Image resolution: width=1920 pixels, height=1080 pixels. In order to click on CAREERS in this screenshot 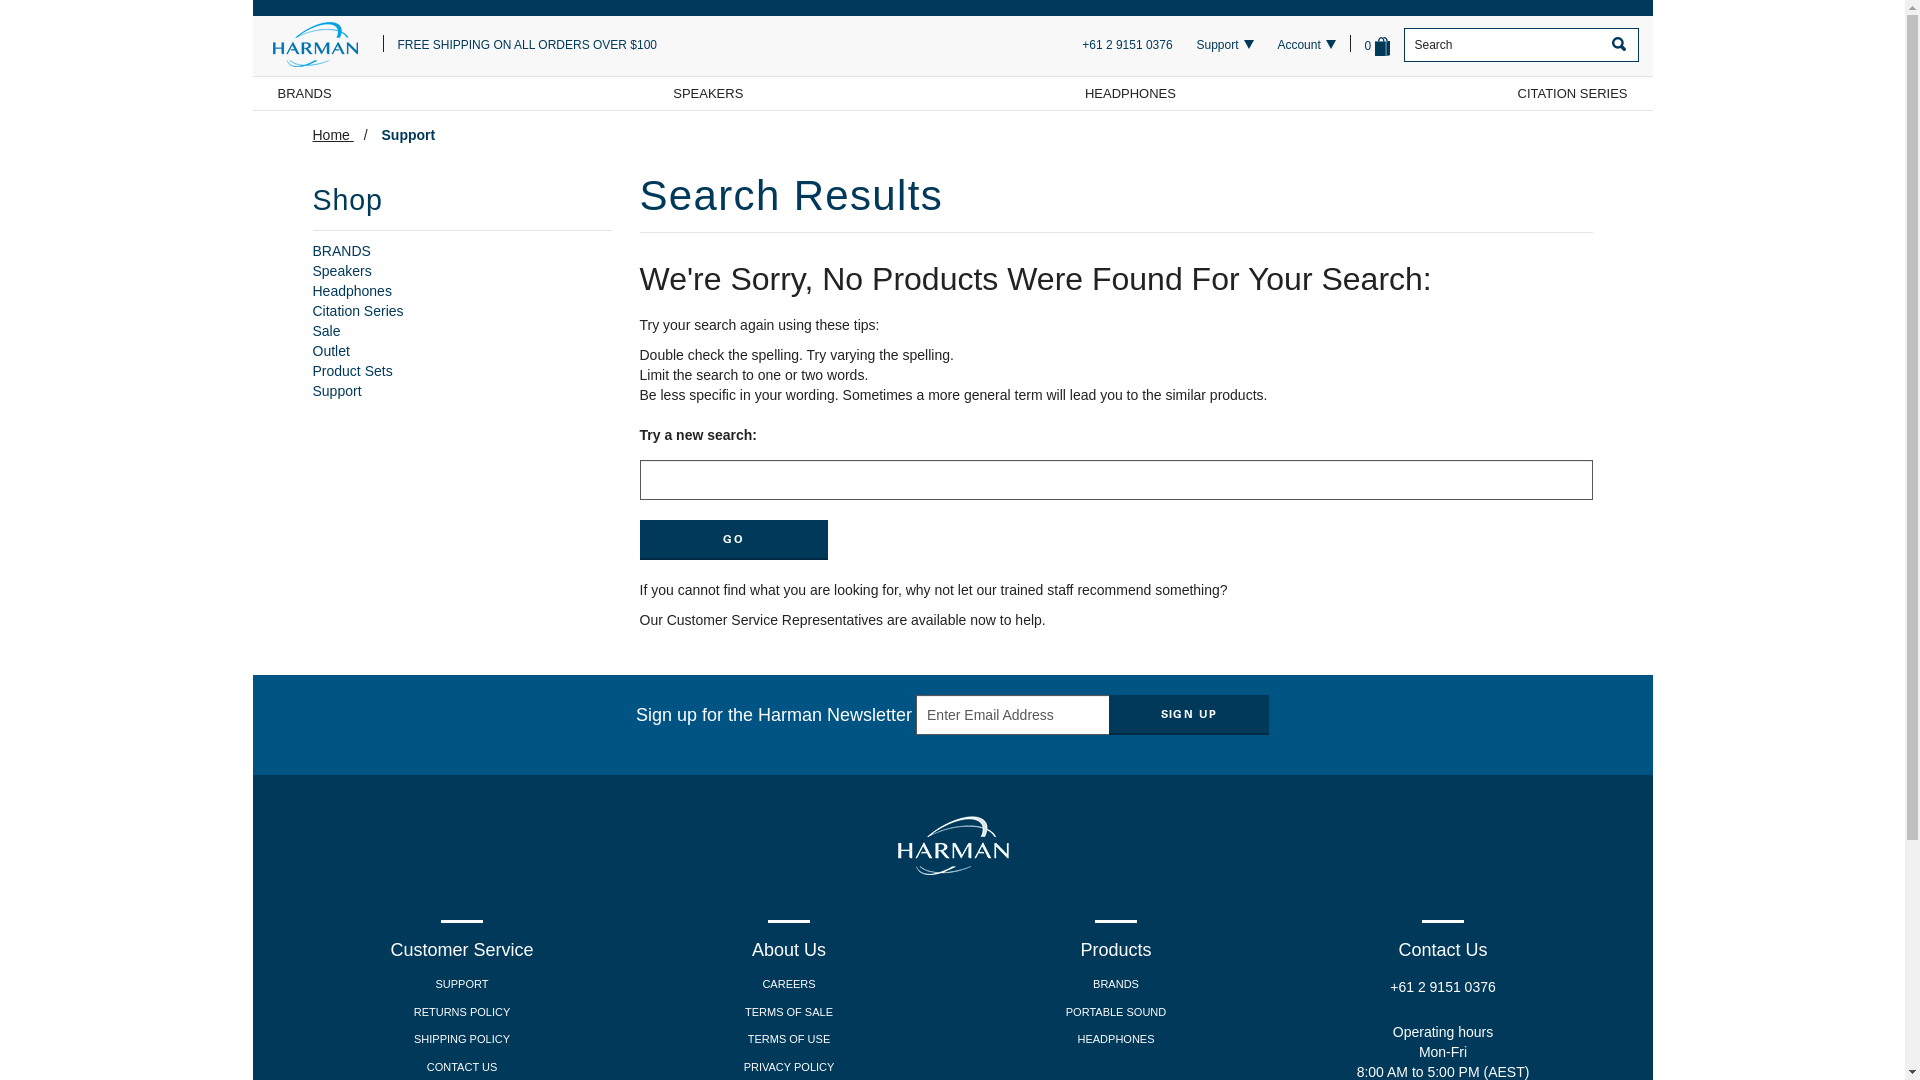, I will do `click(790, 985)`.